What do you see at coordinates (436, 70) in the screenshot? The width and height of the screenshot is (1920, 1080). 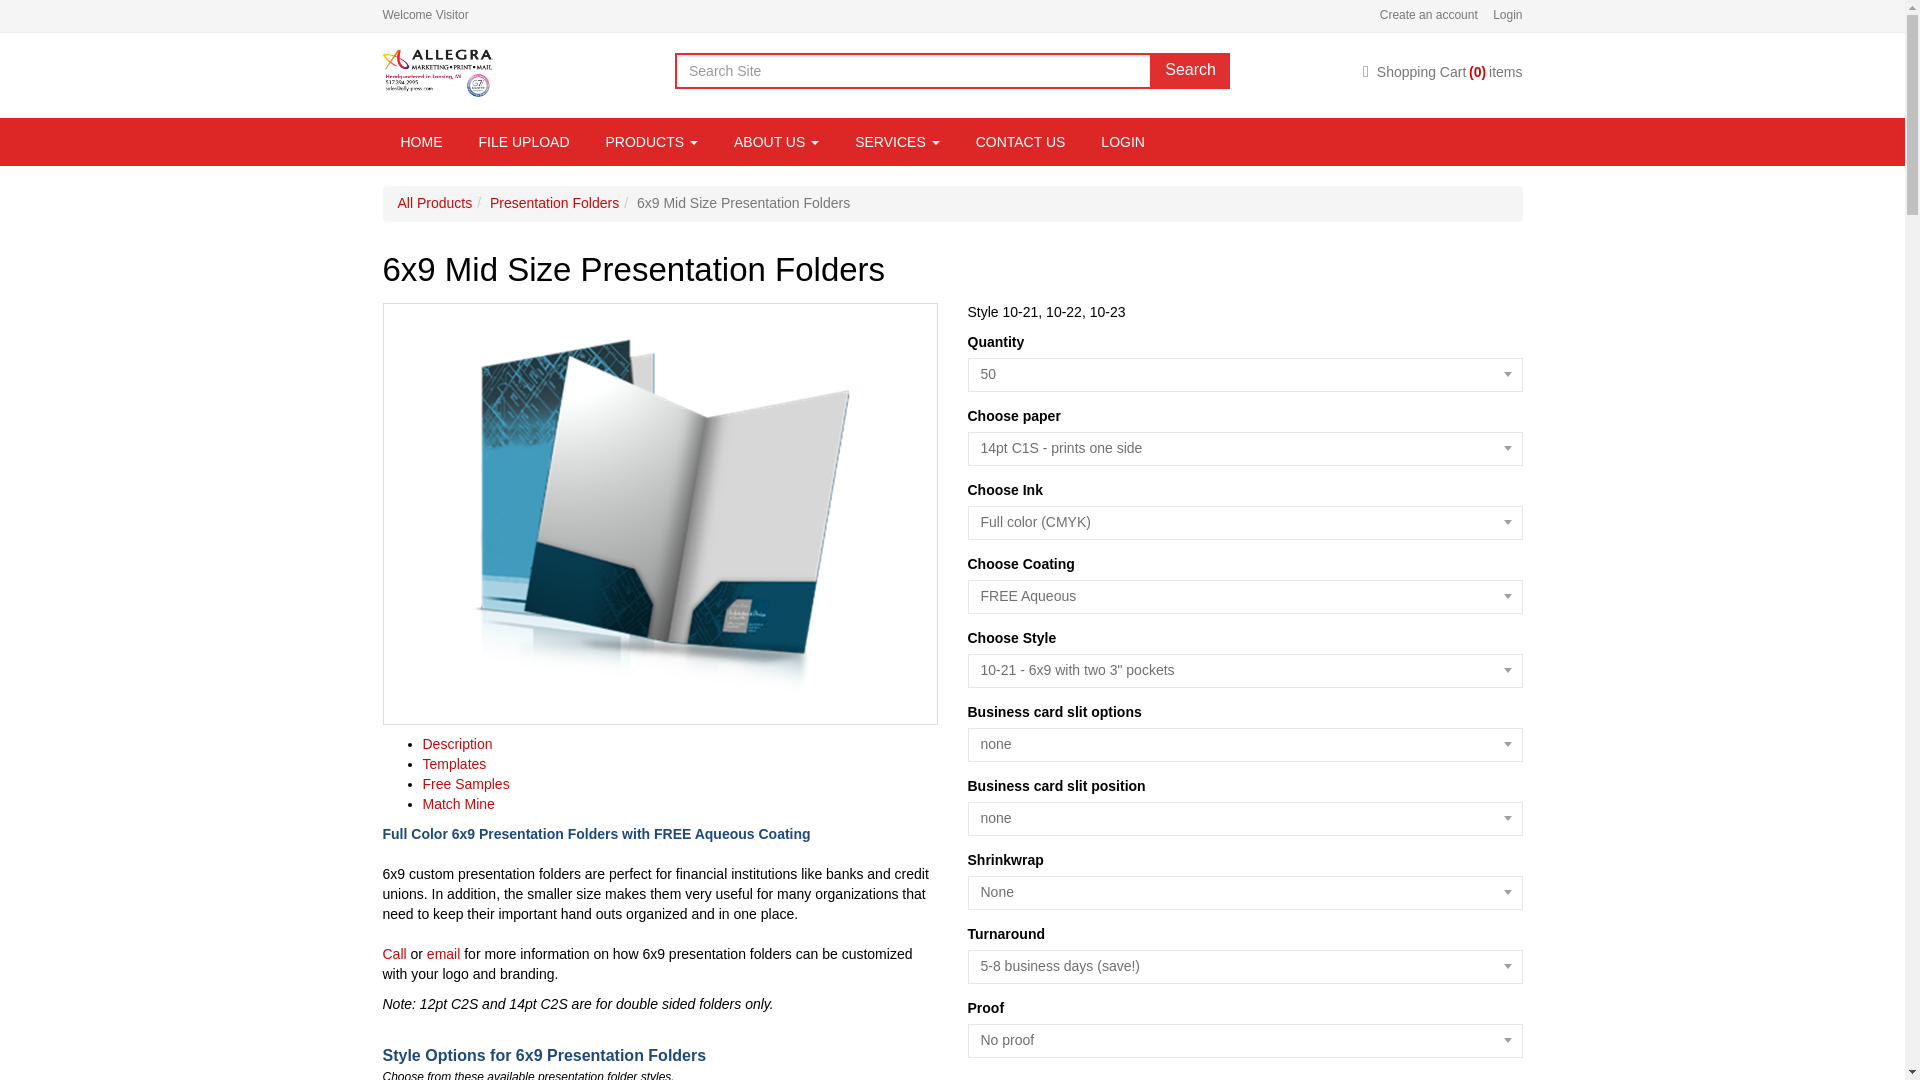 I see `Allegra of Lansing` at bounding box center [436, 70].